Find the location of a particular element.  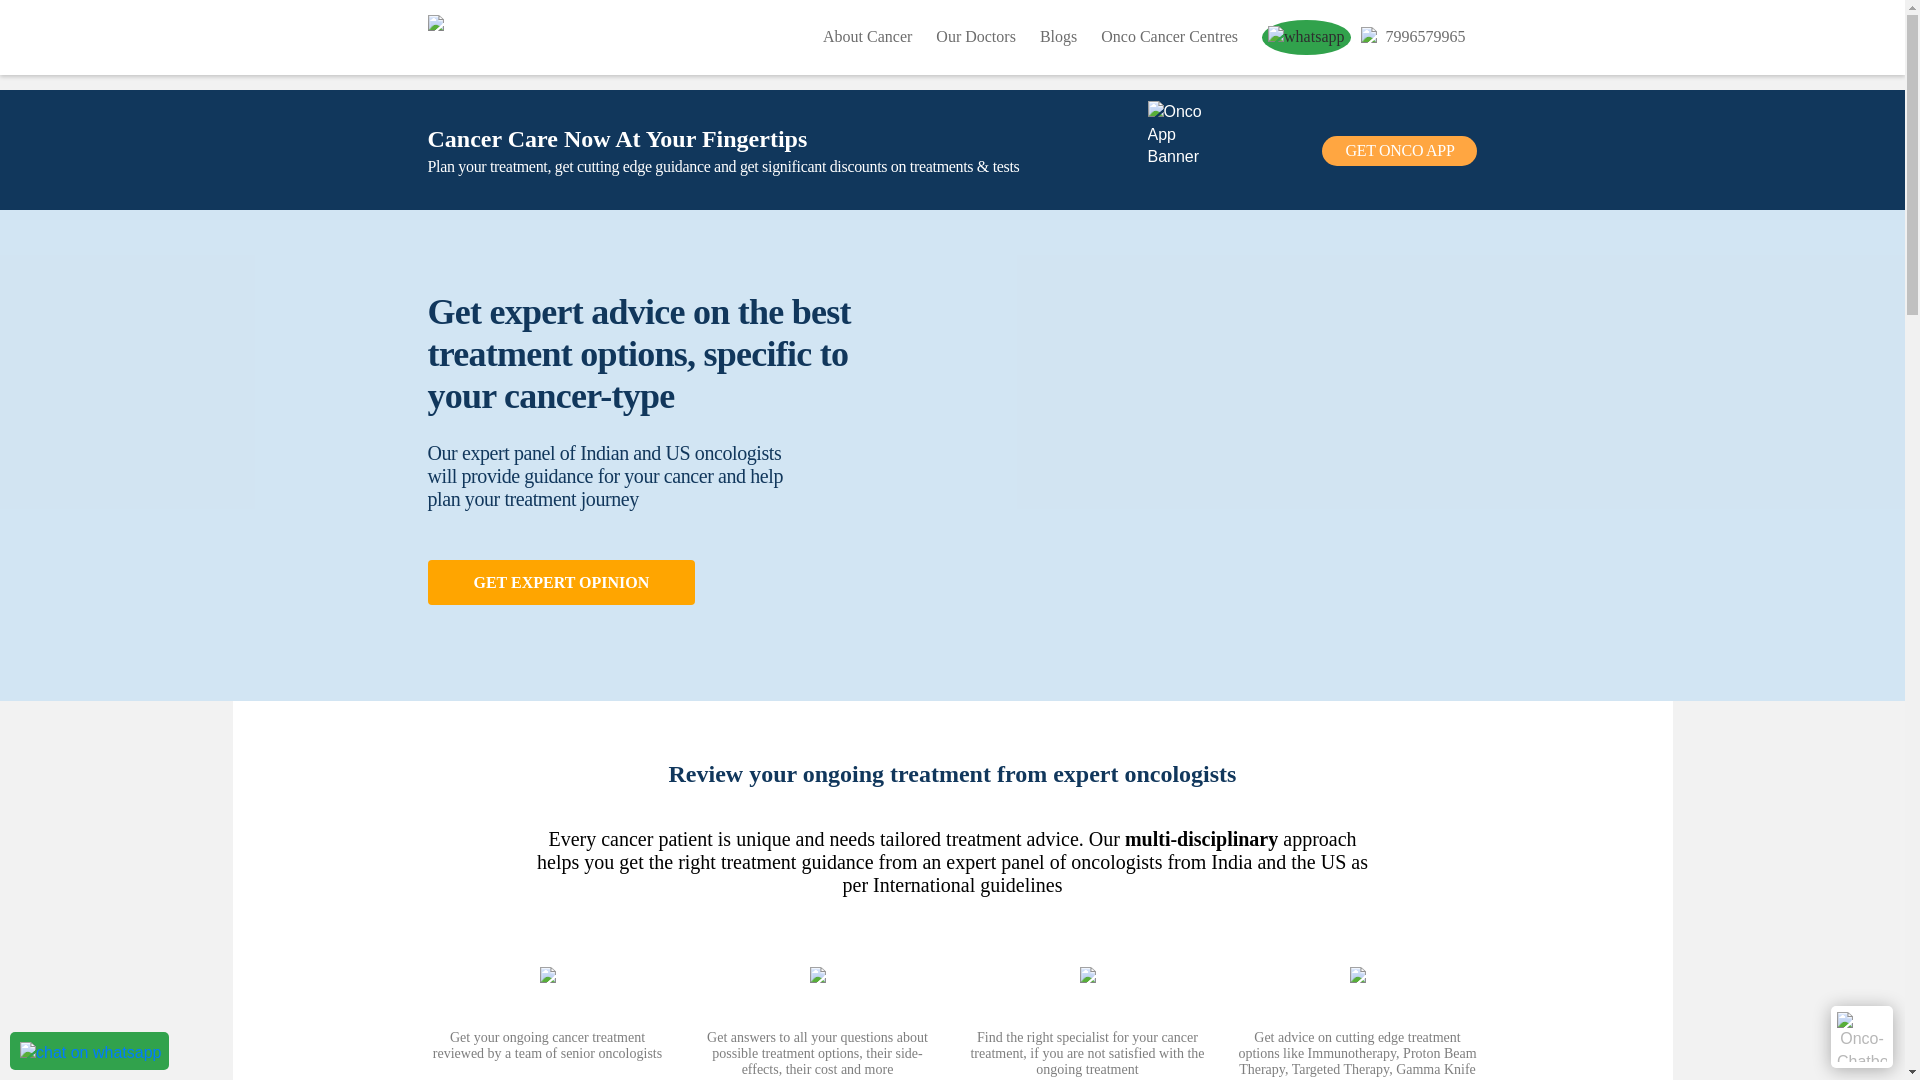

GET ONCO APP is located at coordinates (1399, 151).